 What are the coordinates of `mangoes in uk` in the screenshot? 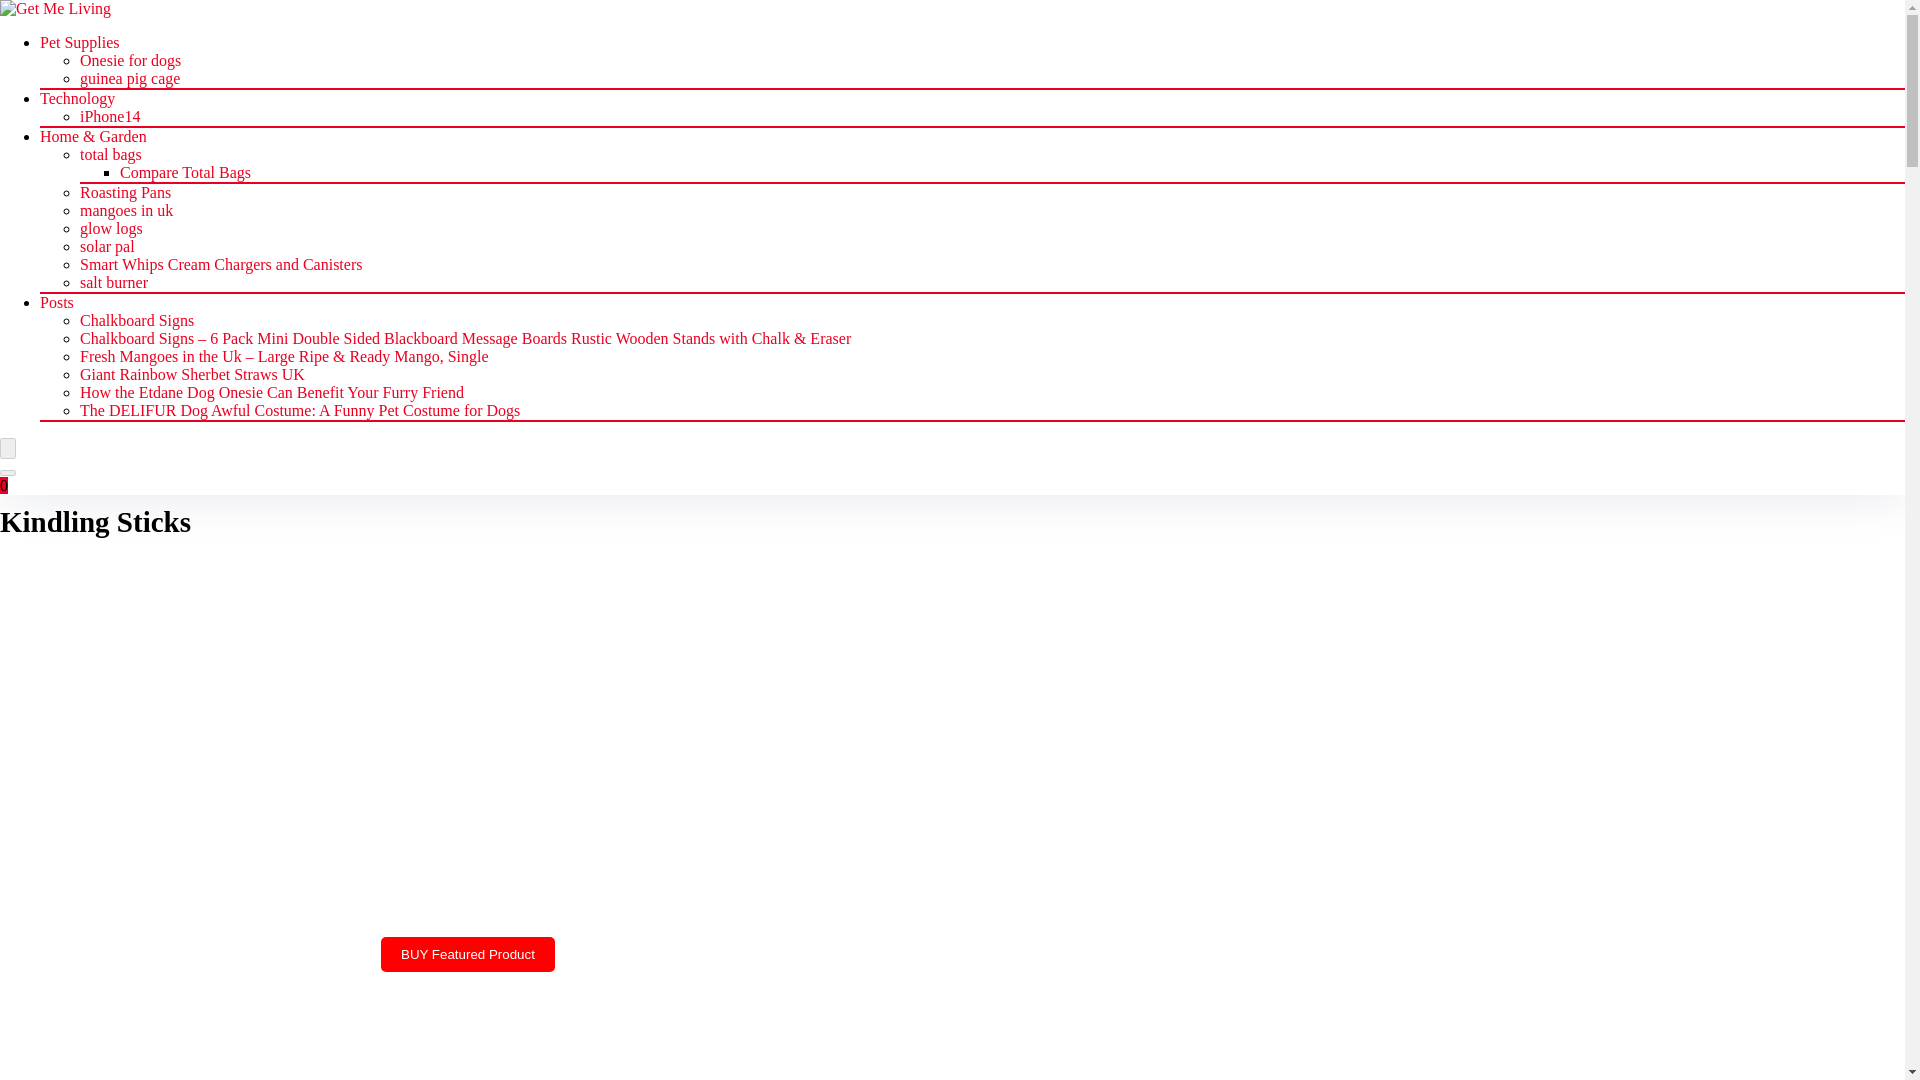 It's located at (126, 210).